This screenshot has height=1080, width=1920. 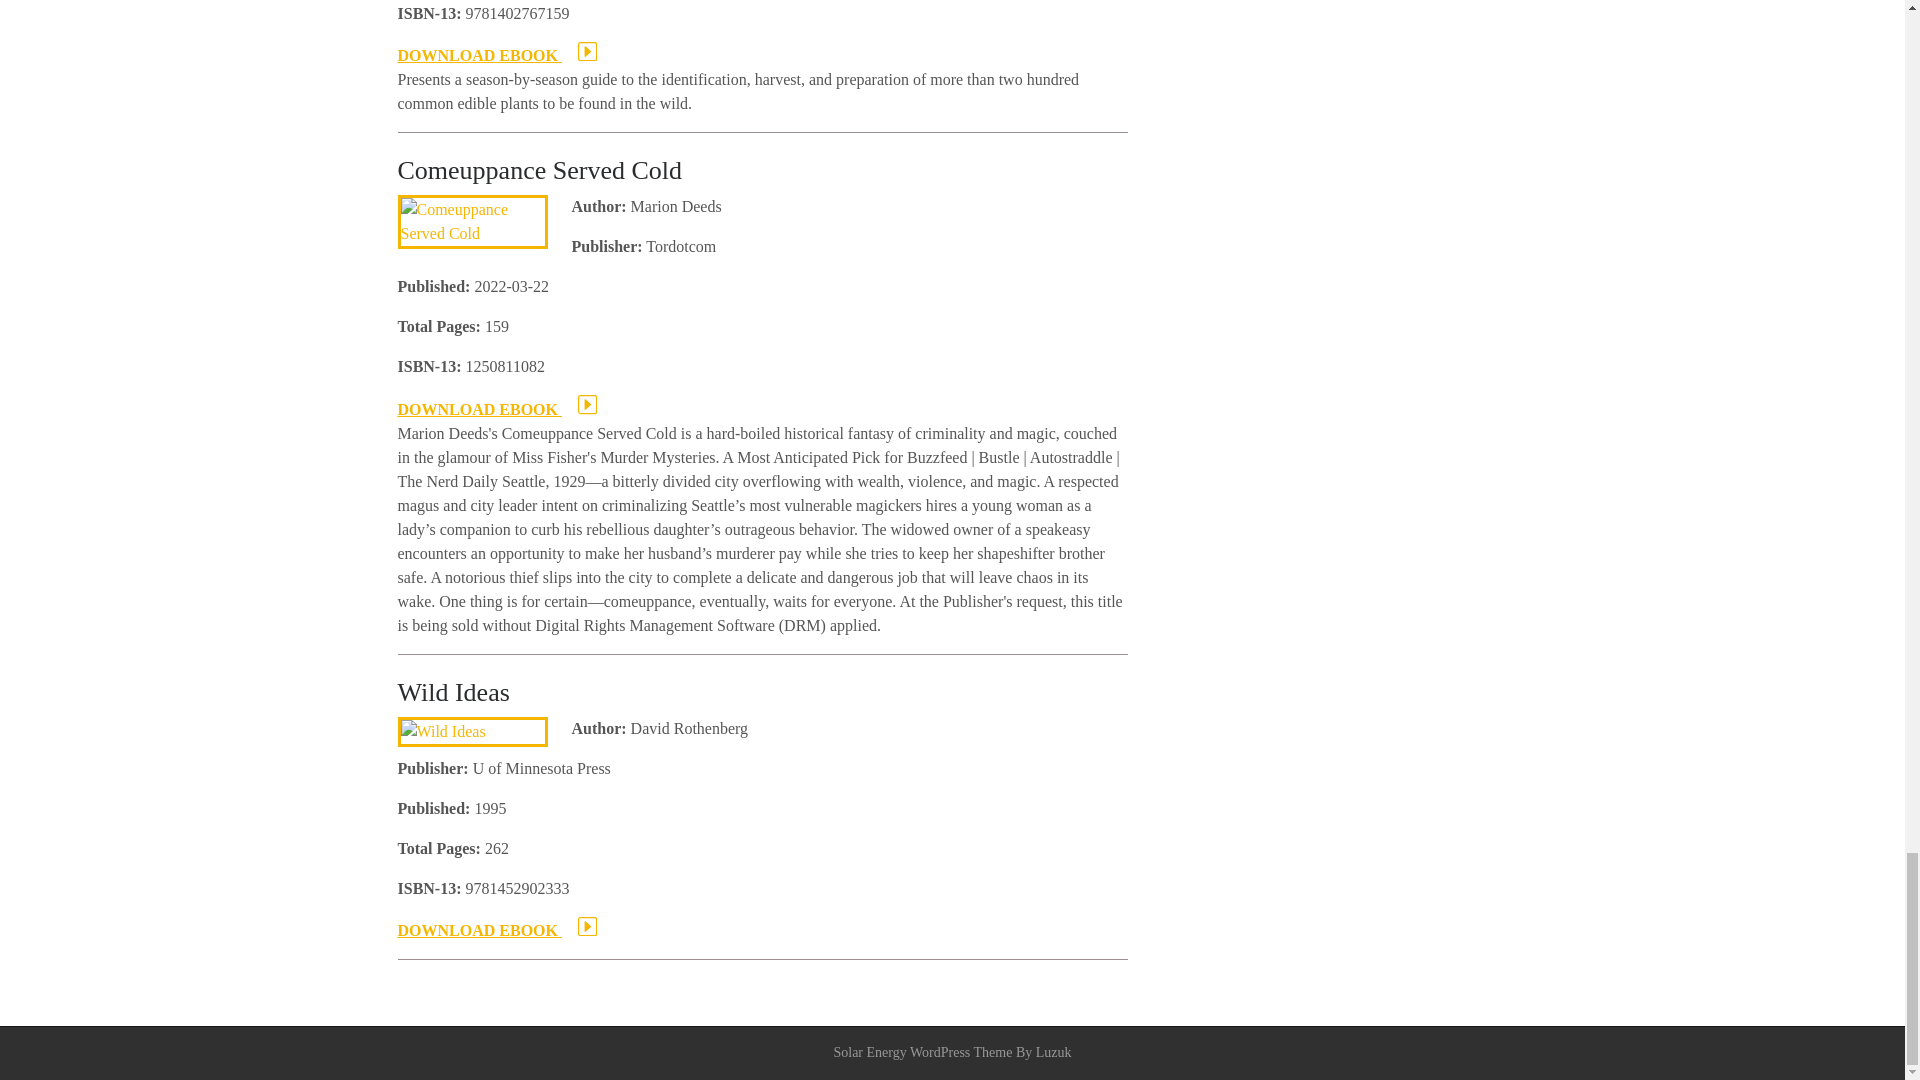 What do you see at coordinates (497, 55) in the screenshot?
I see `DOWNLOAD EBOOK` at bounding box center [497, 55].